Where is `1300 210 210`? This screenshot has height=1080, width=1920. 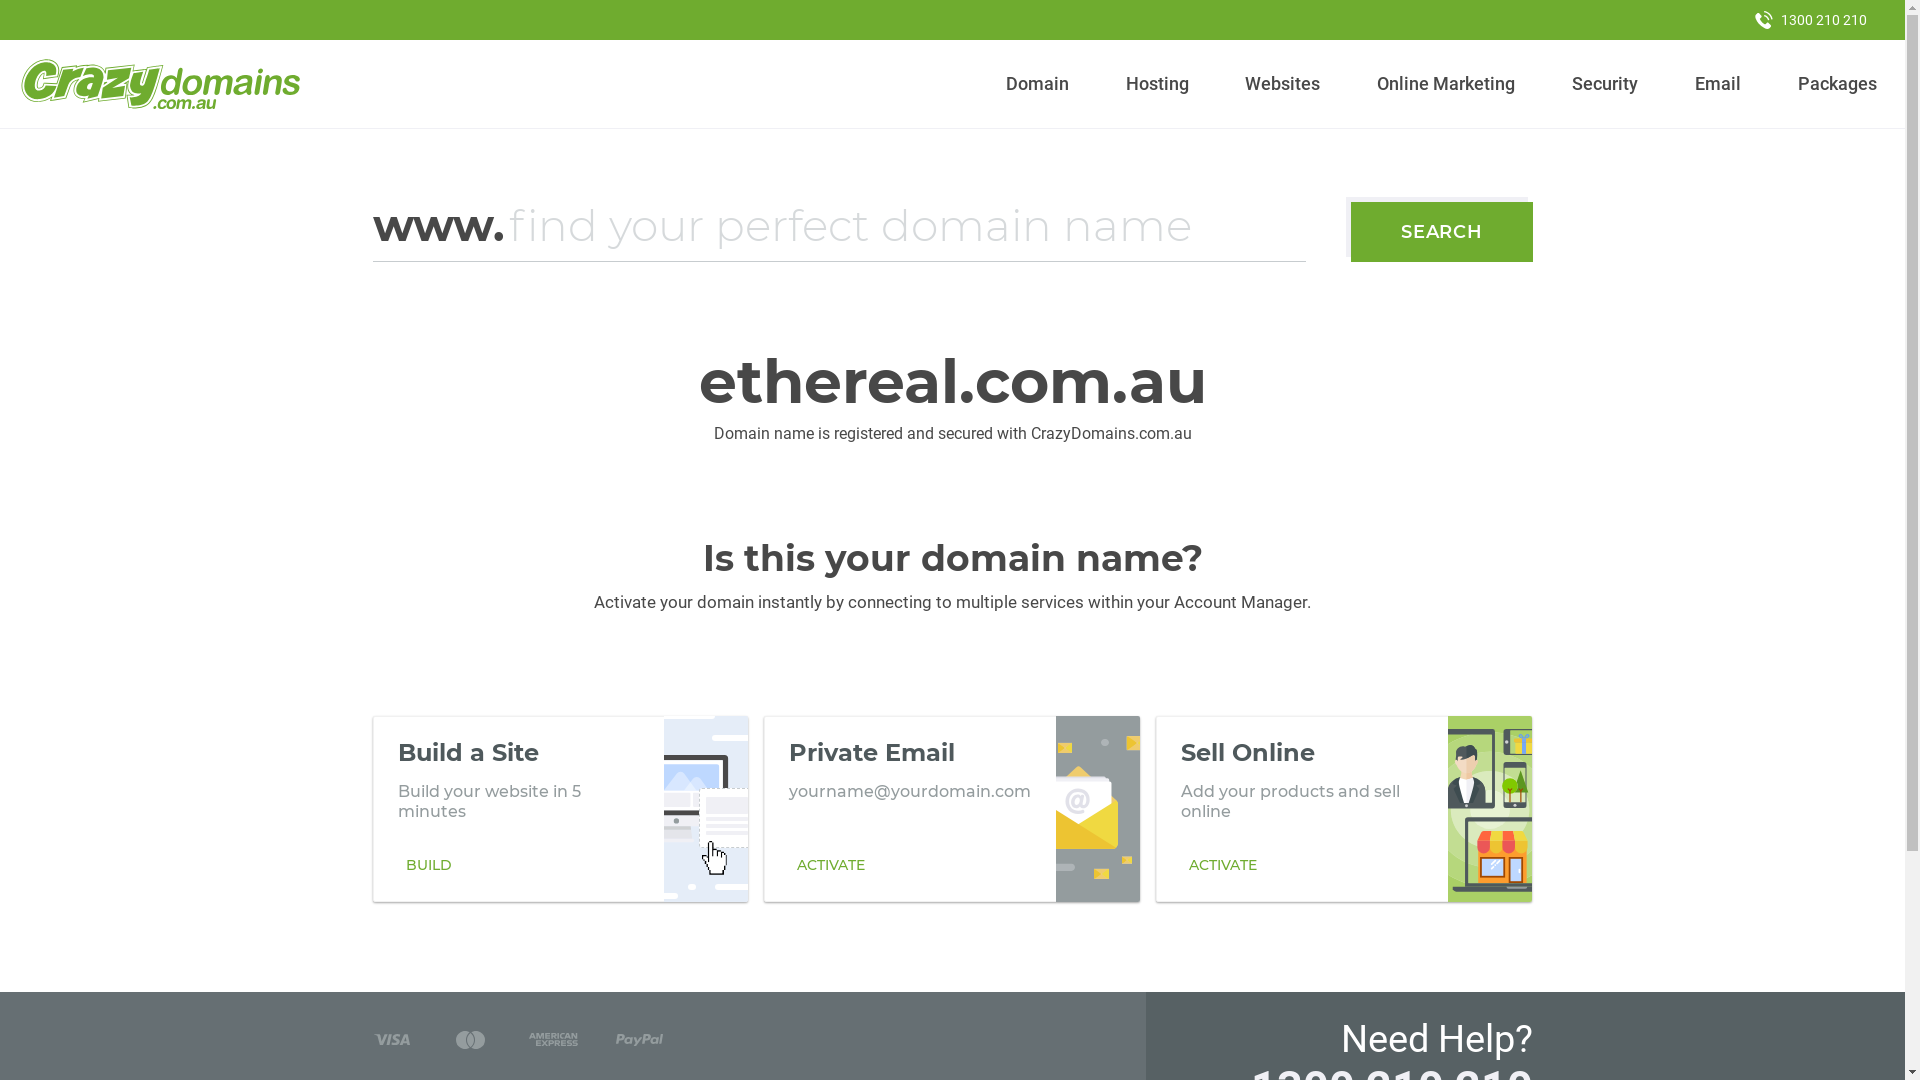 1300 210 210 is located at coordinates (1811, 20).